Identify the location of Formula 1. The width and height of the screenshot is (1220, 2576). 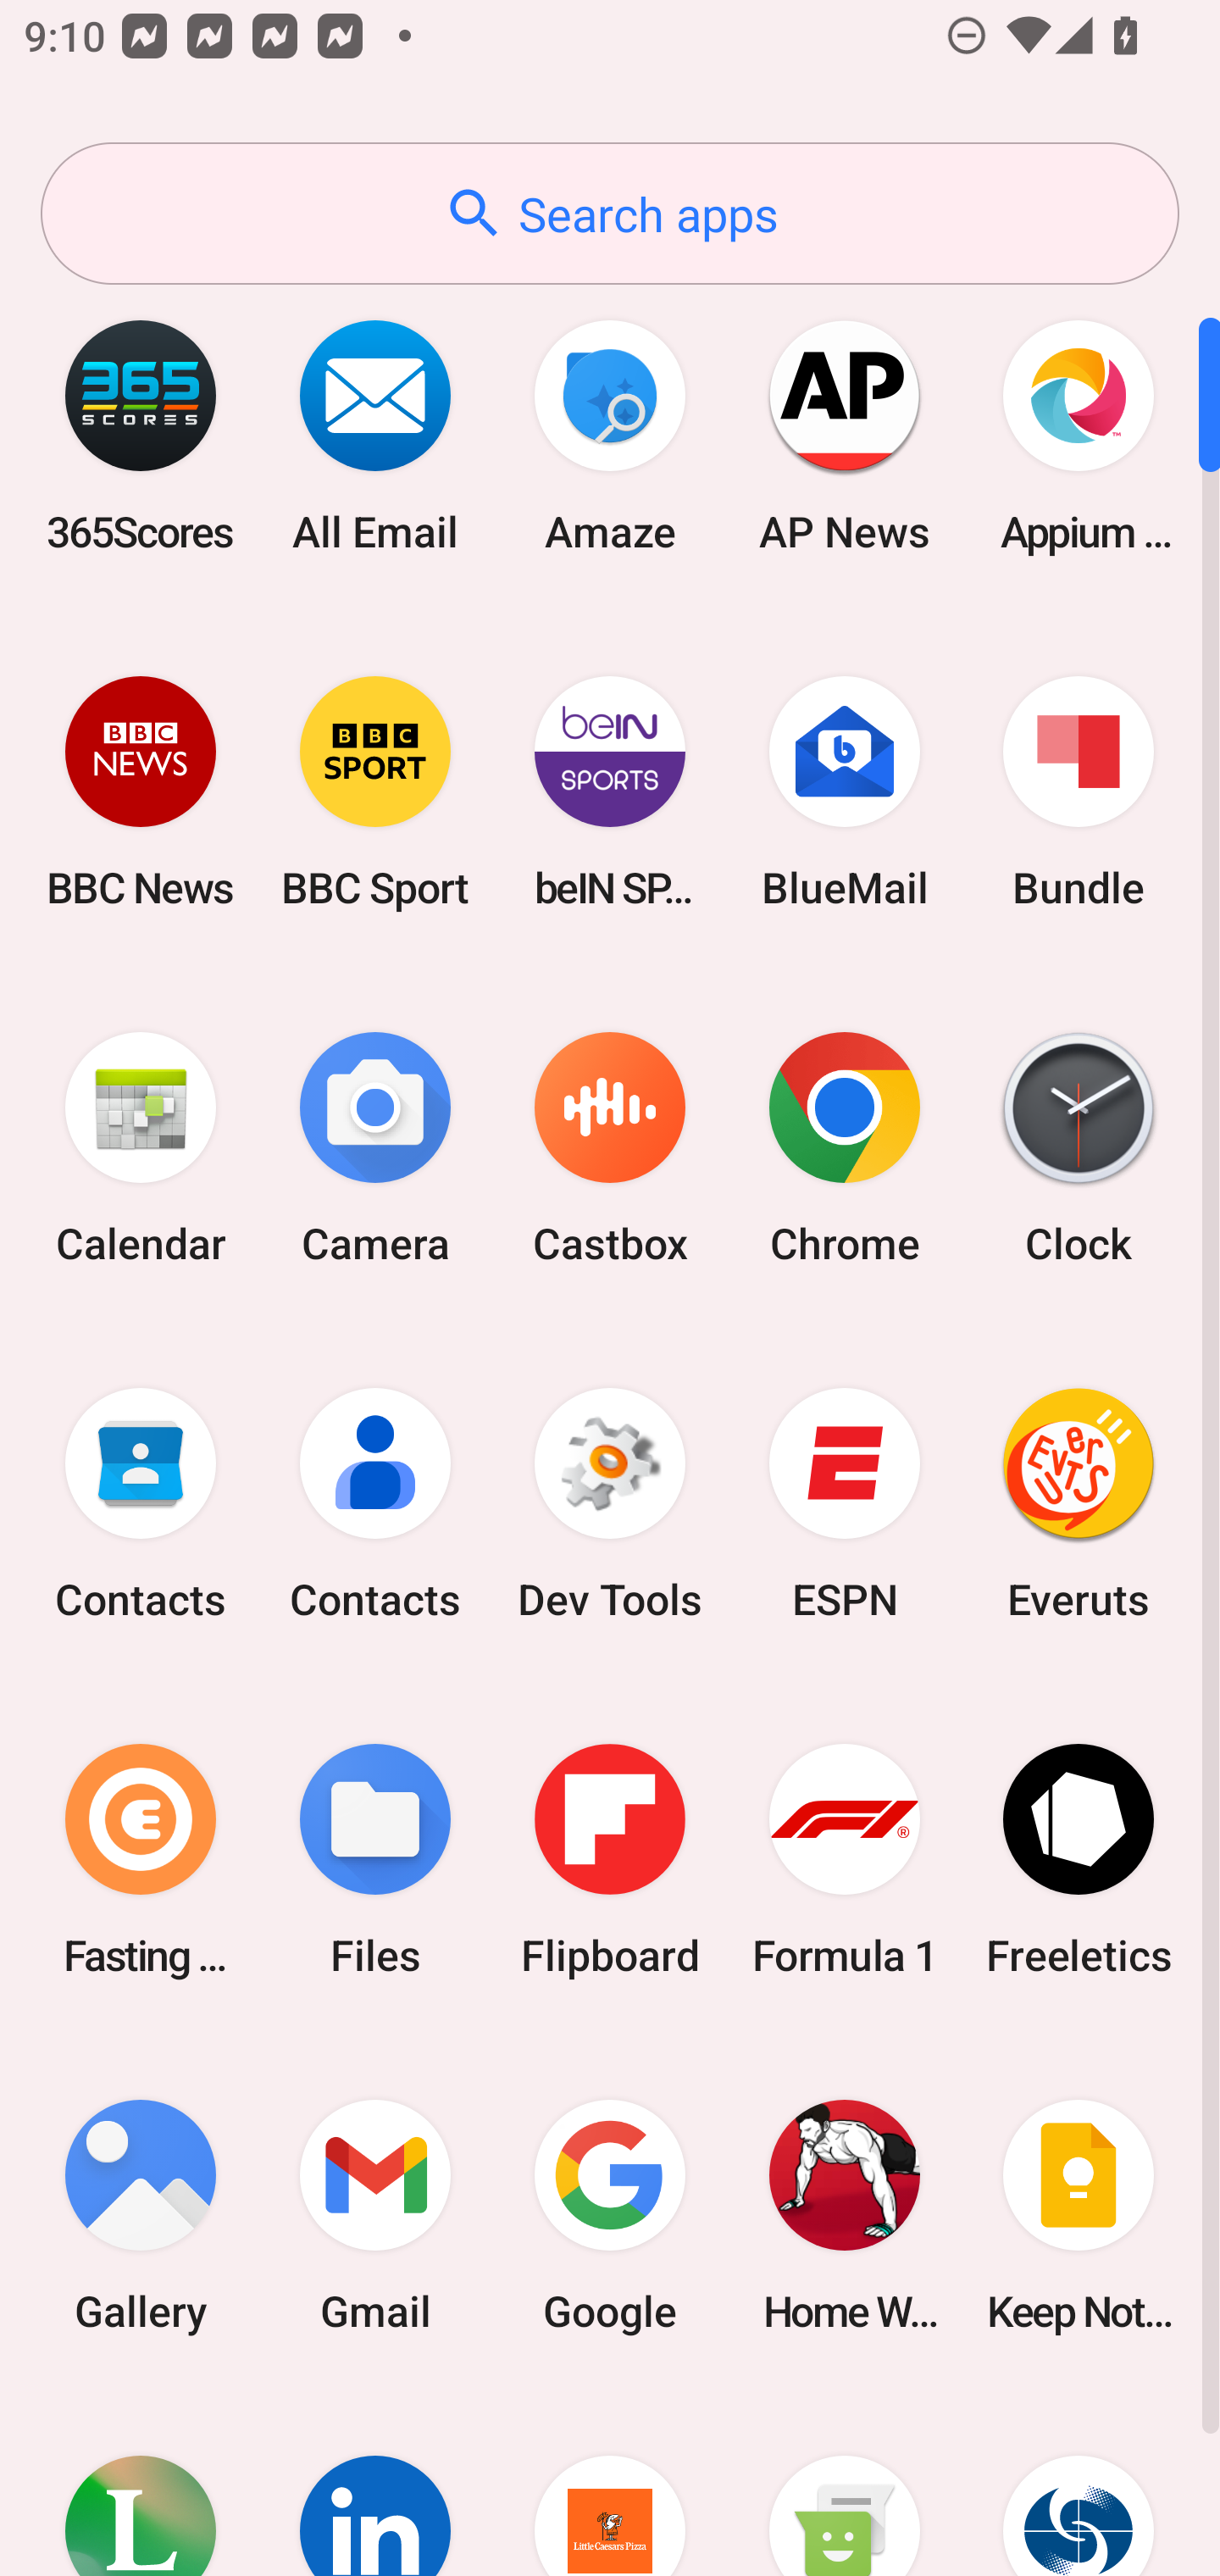
(844, 1859).